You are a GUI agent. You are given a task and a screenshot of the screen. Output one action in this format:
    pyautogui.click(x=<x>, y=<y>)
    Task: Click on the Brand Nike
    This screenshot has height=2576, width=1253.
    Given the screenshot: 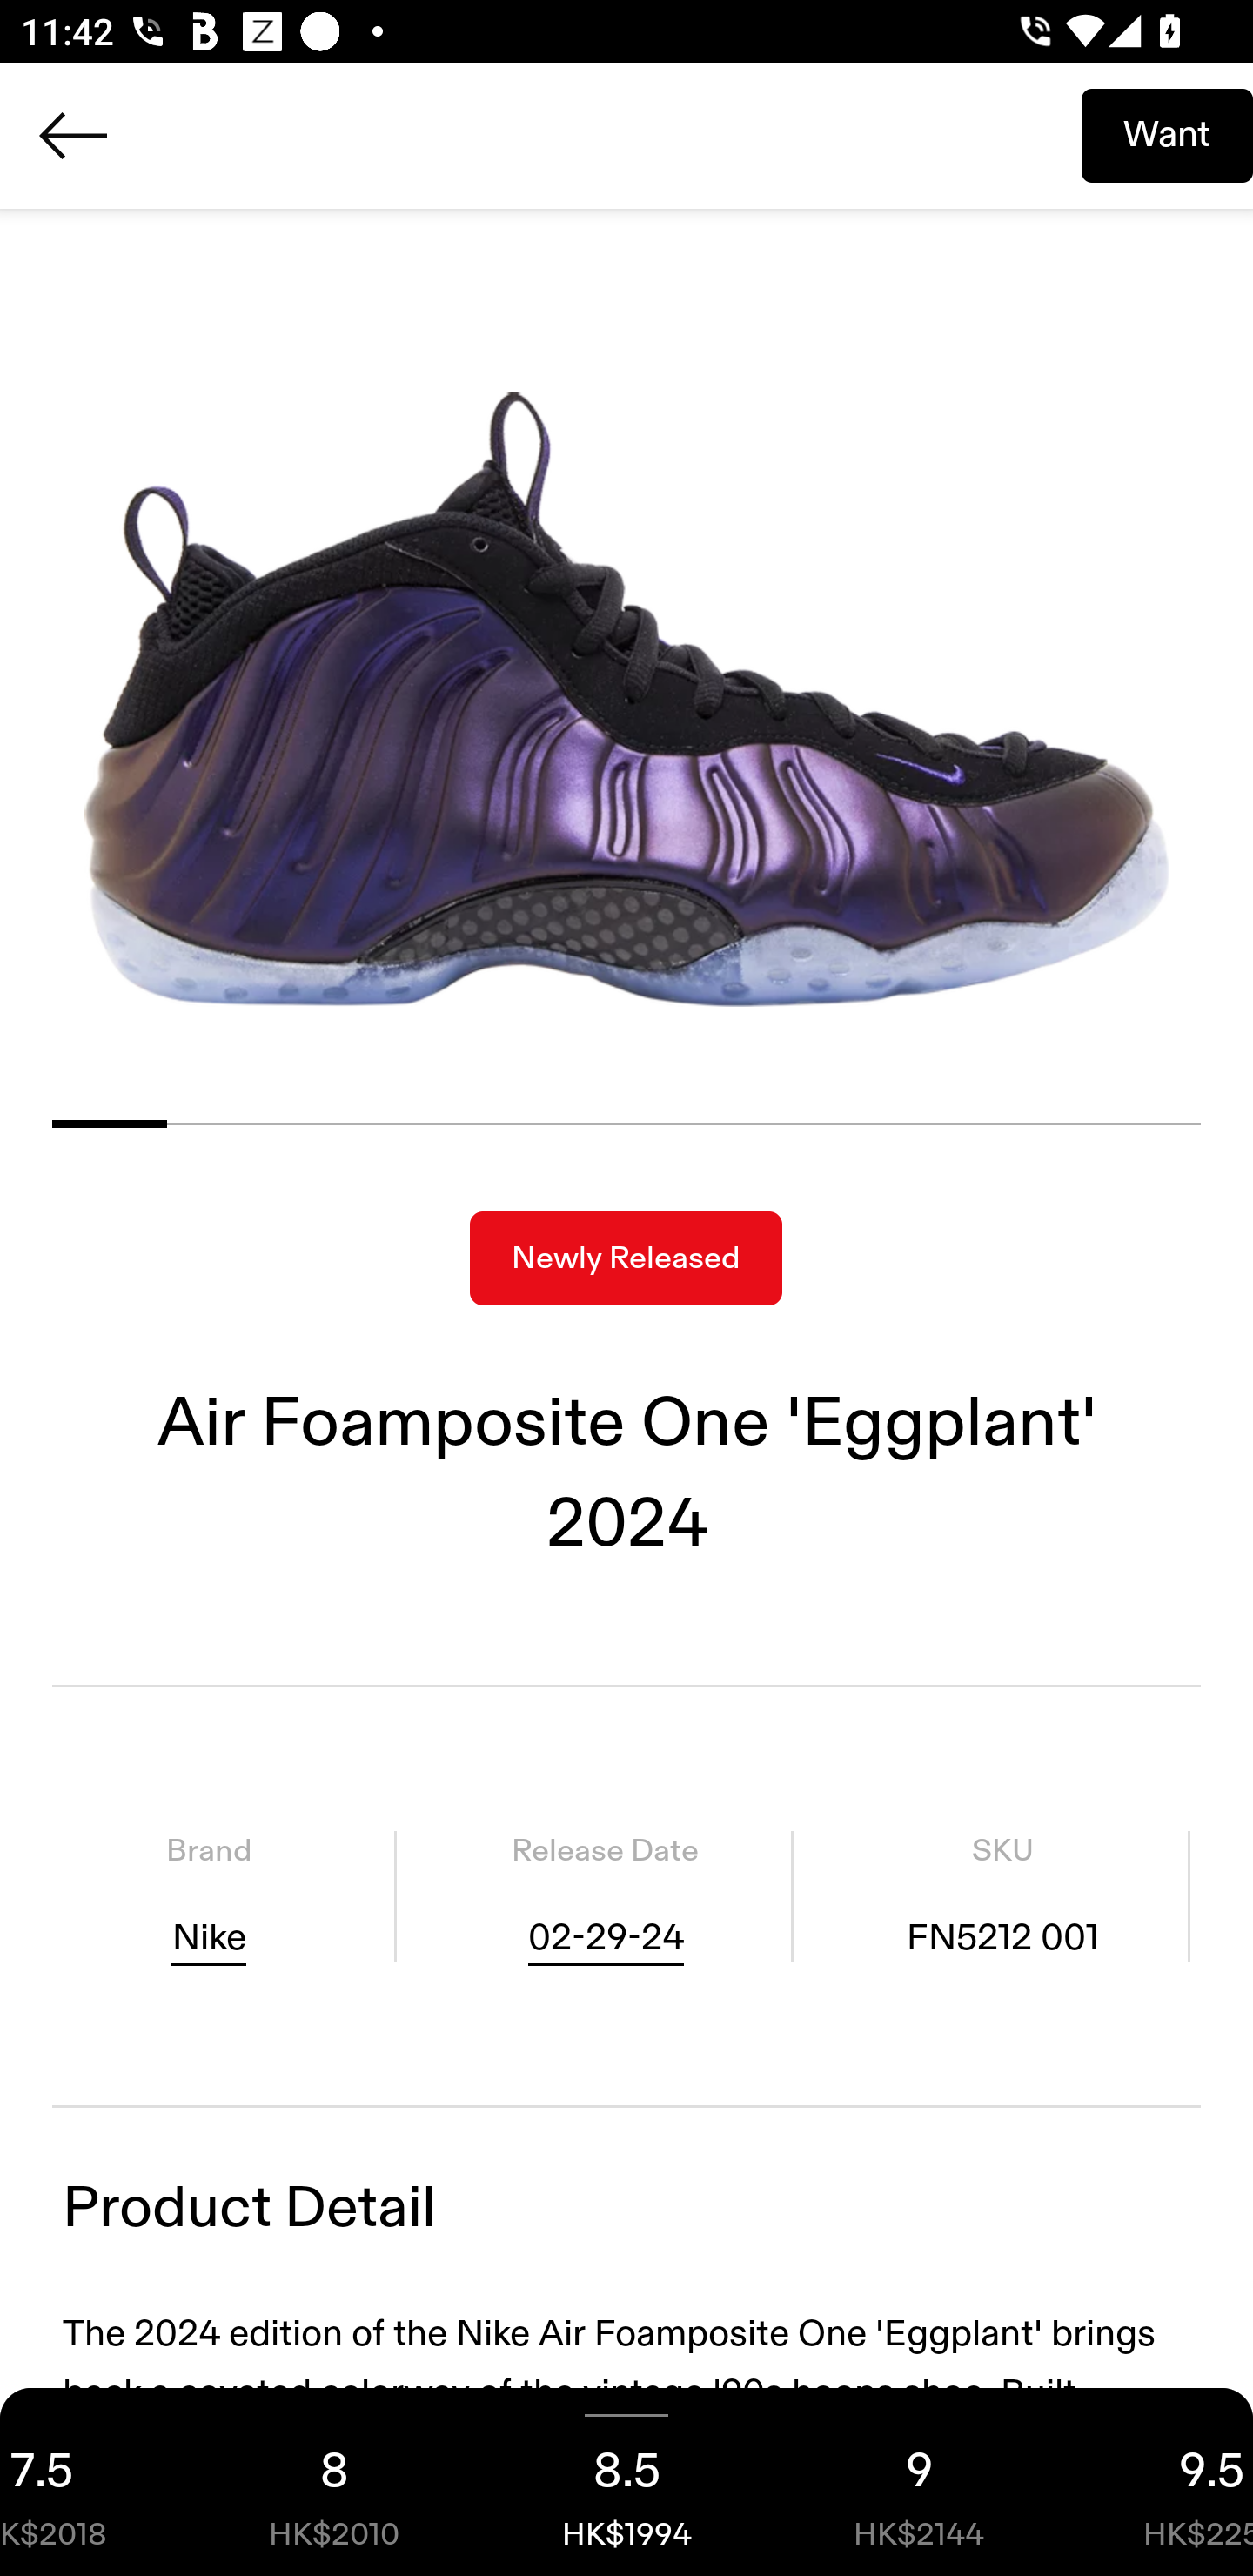 What is the action you would take?
    pyautogui.click(x=209, y=1895)
    